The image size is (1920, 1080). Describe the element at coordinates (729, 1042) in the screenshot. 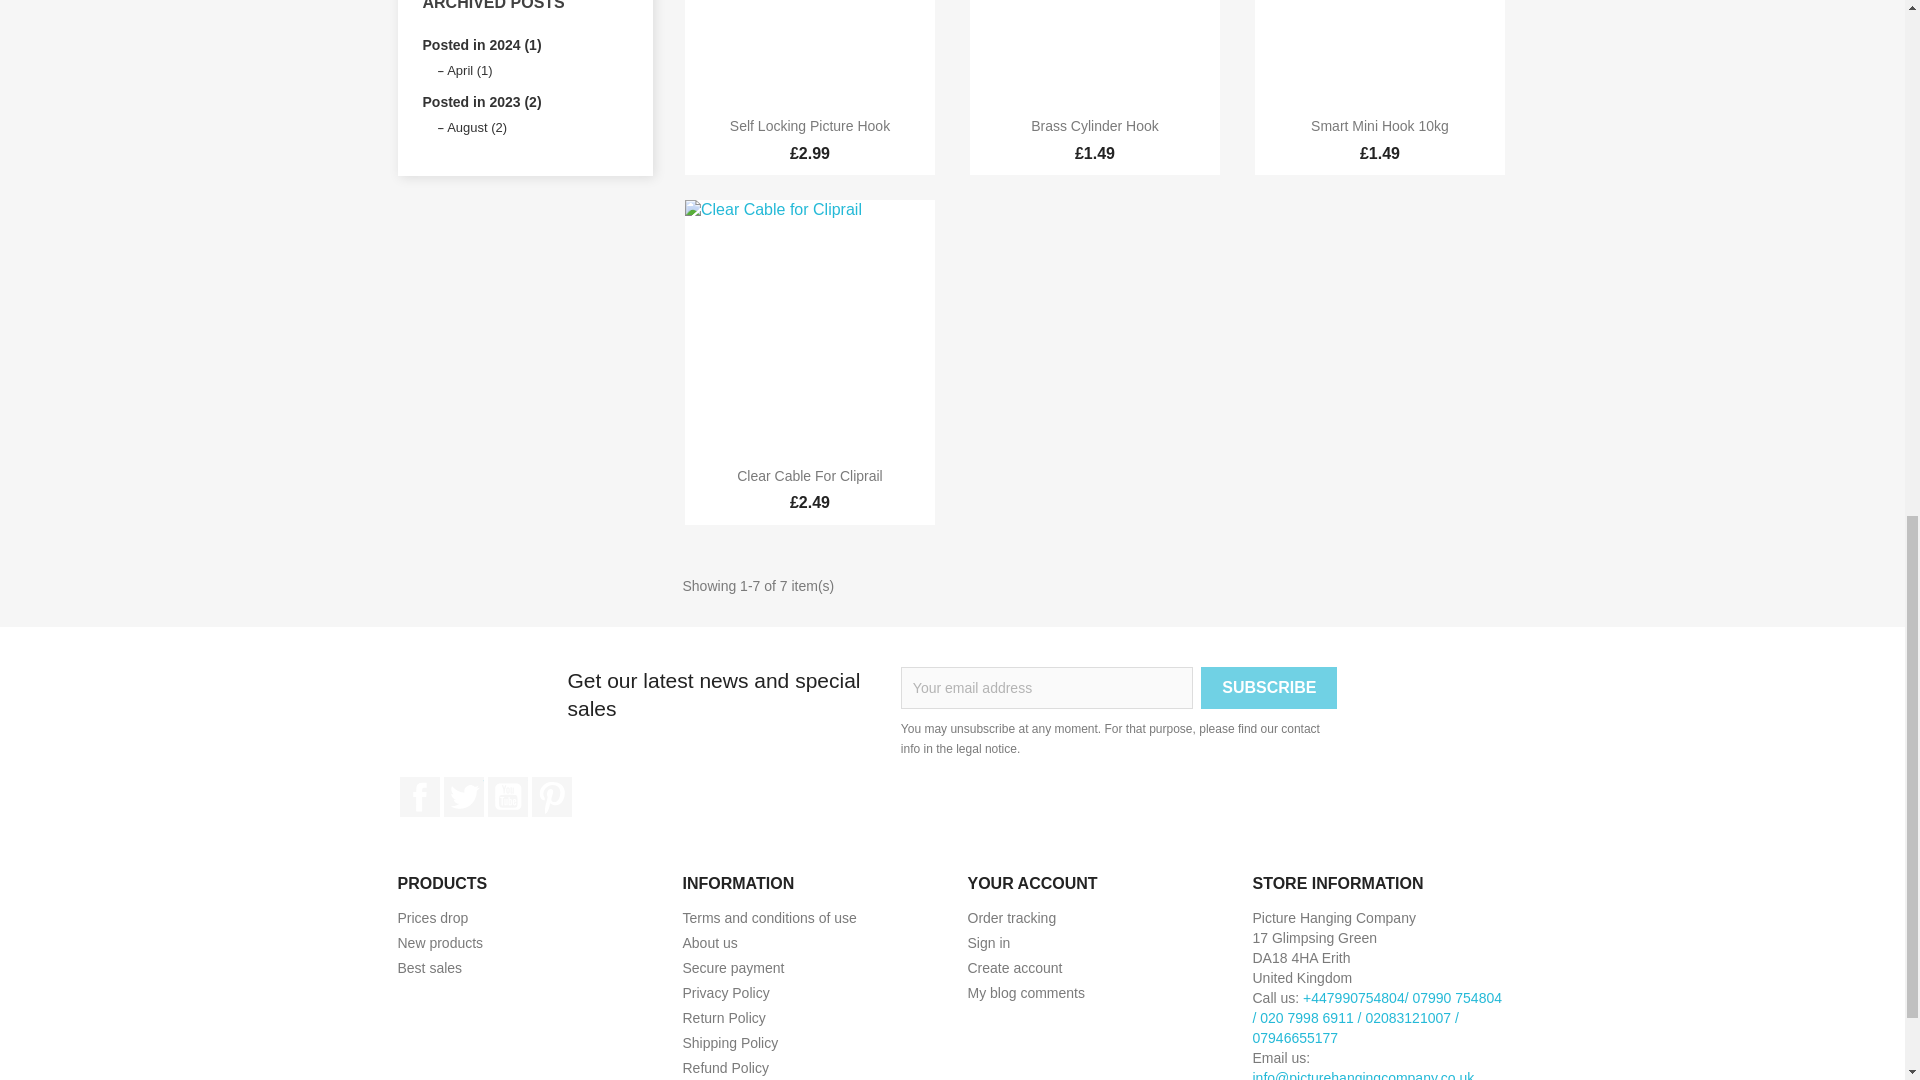

I see `Shipping Policy` at that location.